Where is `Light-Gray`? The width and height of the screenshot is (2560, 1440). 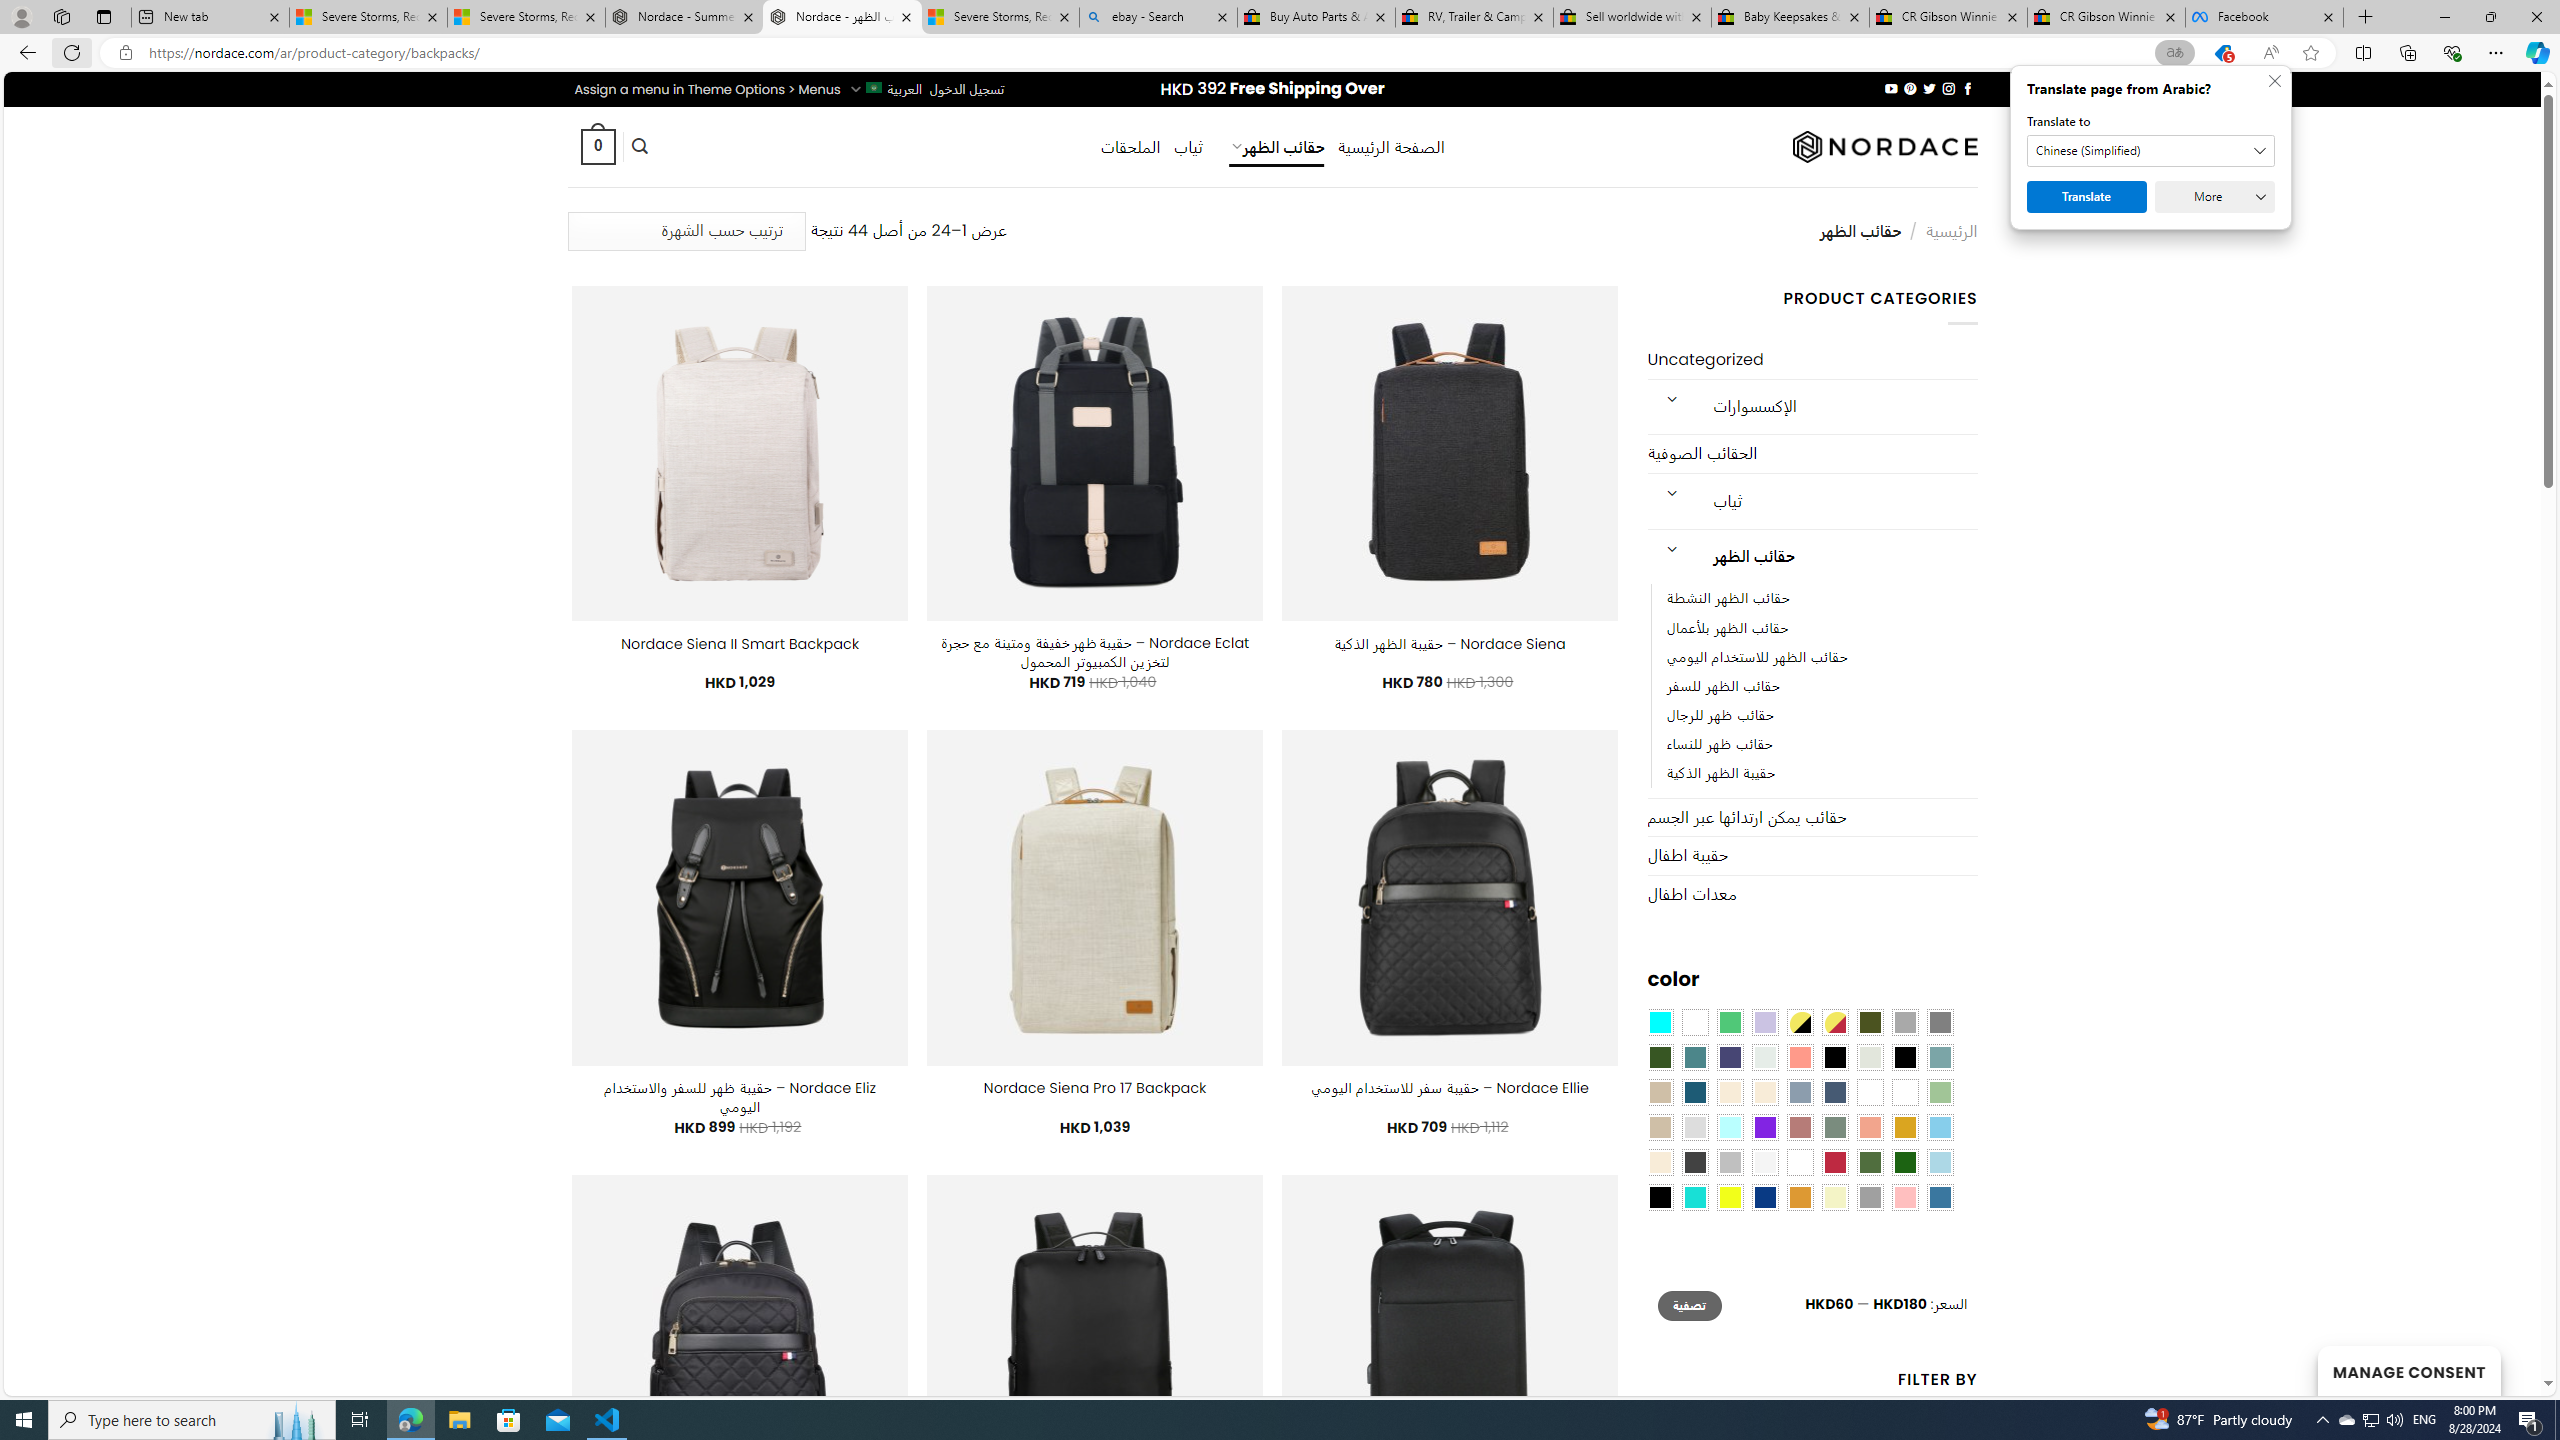
Light-Gray is located at coordinates (1694, 1127).